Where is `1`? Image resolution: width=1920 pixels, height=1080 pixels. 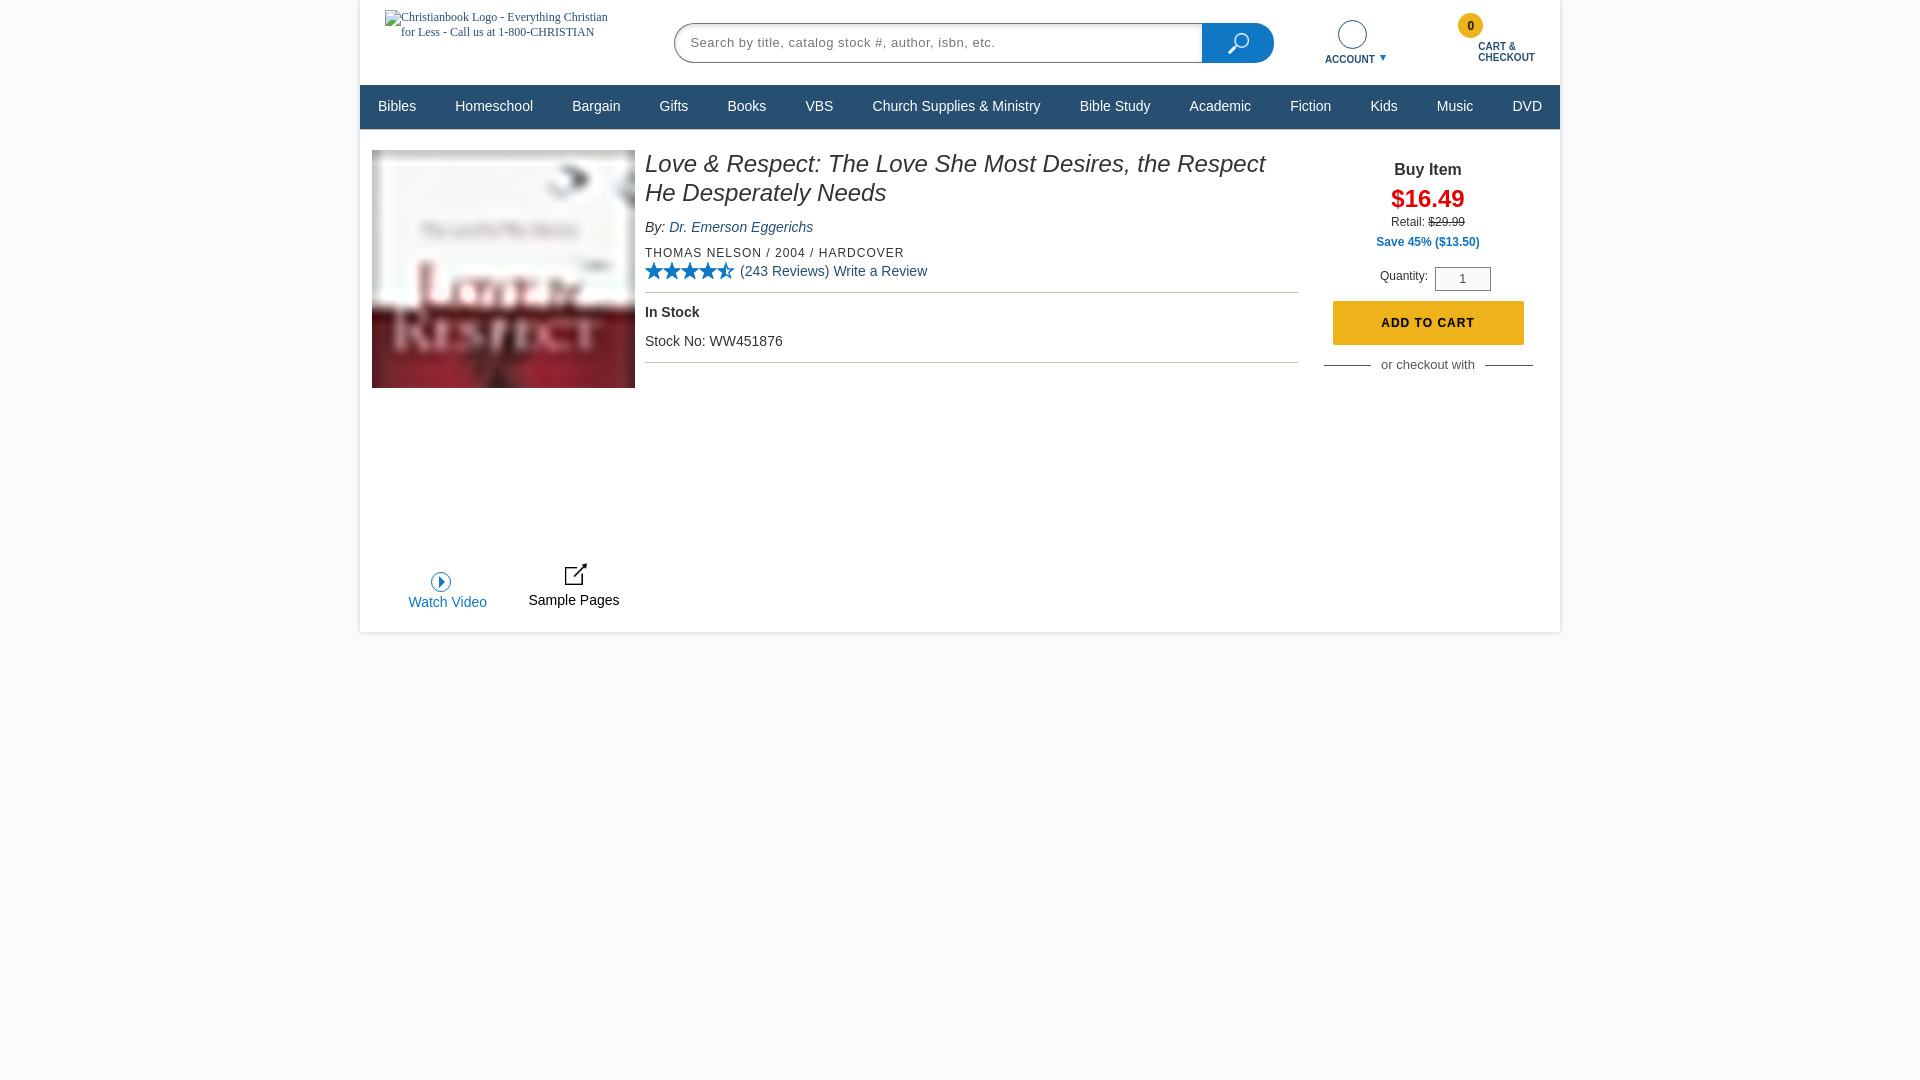 1 is located at coordinates (1462, 278).